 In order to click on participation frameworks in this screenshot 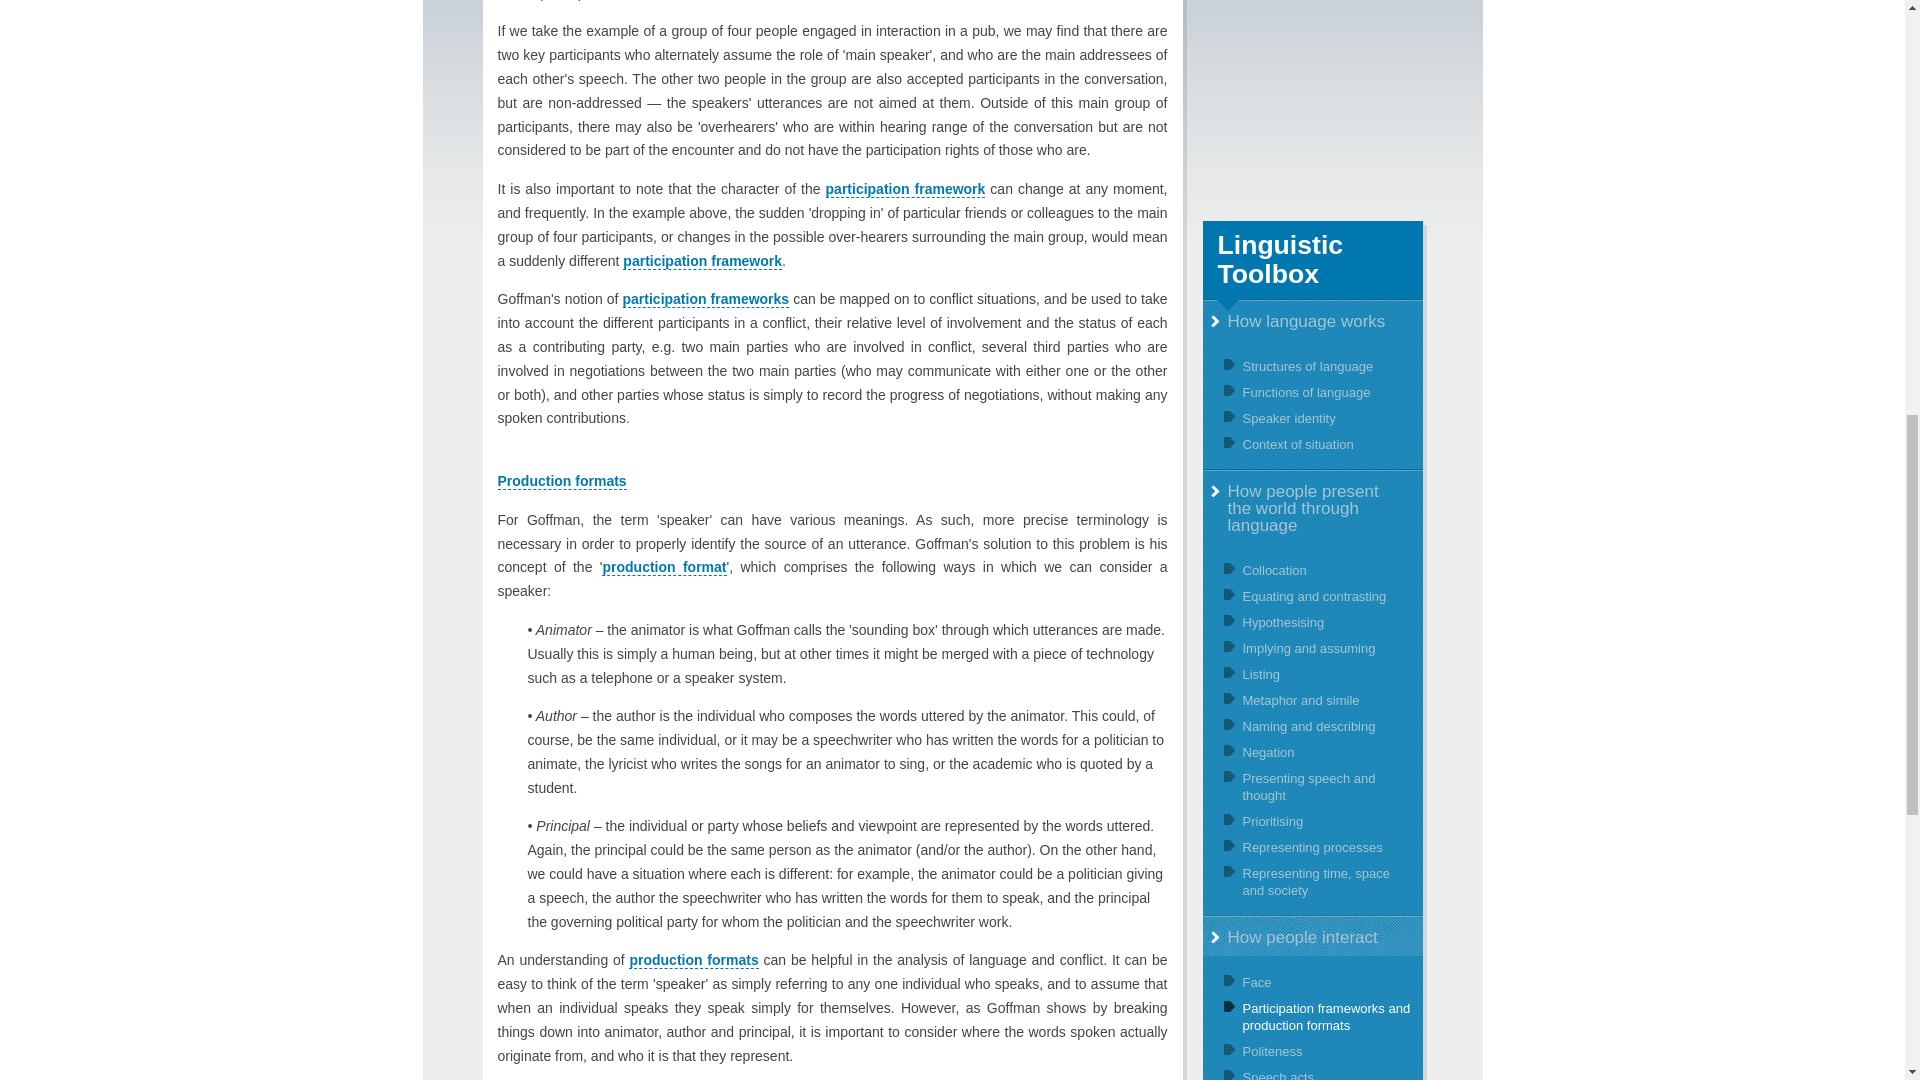, I will do `click(706, 298)`.